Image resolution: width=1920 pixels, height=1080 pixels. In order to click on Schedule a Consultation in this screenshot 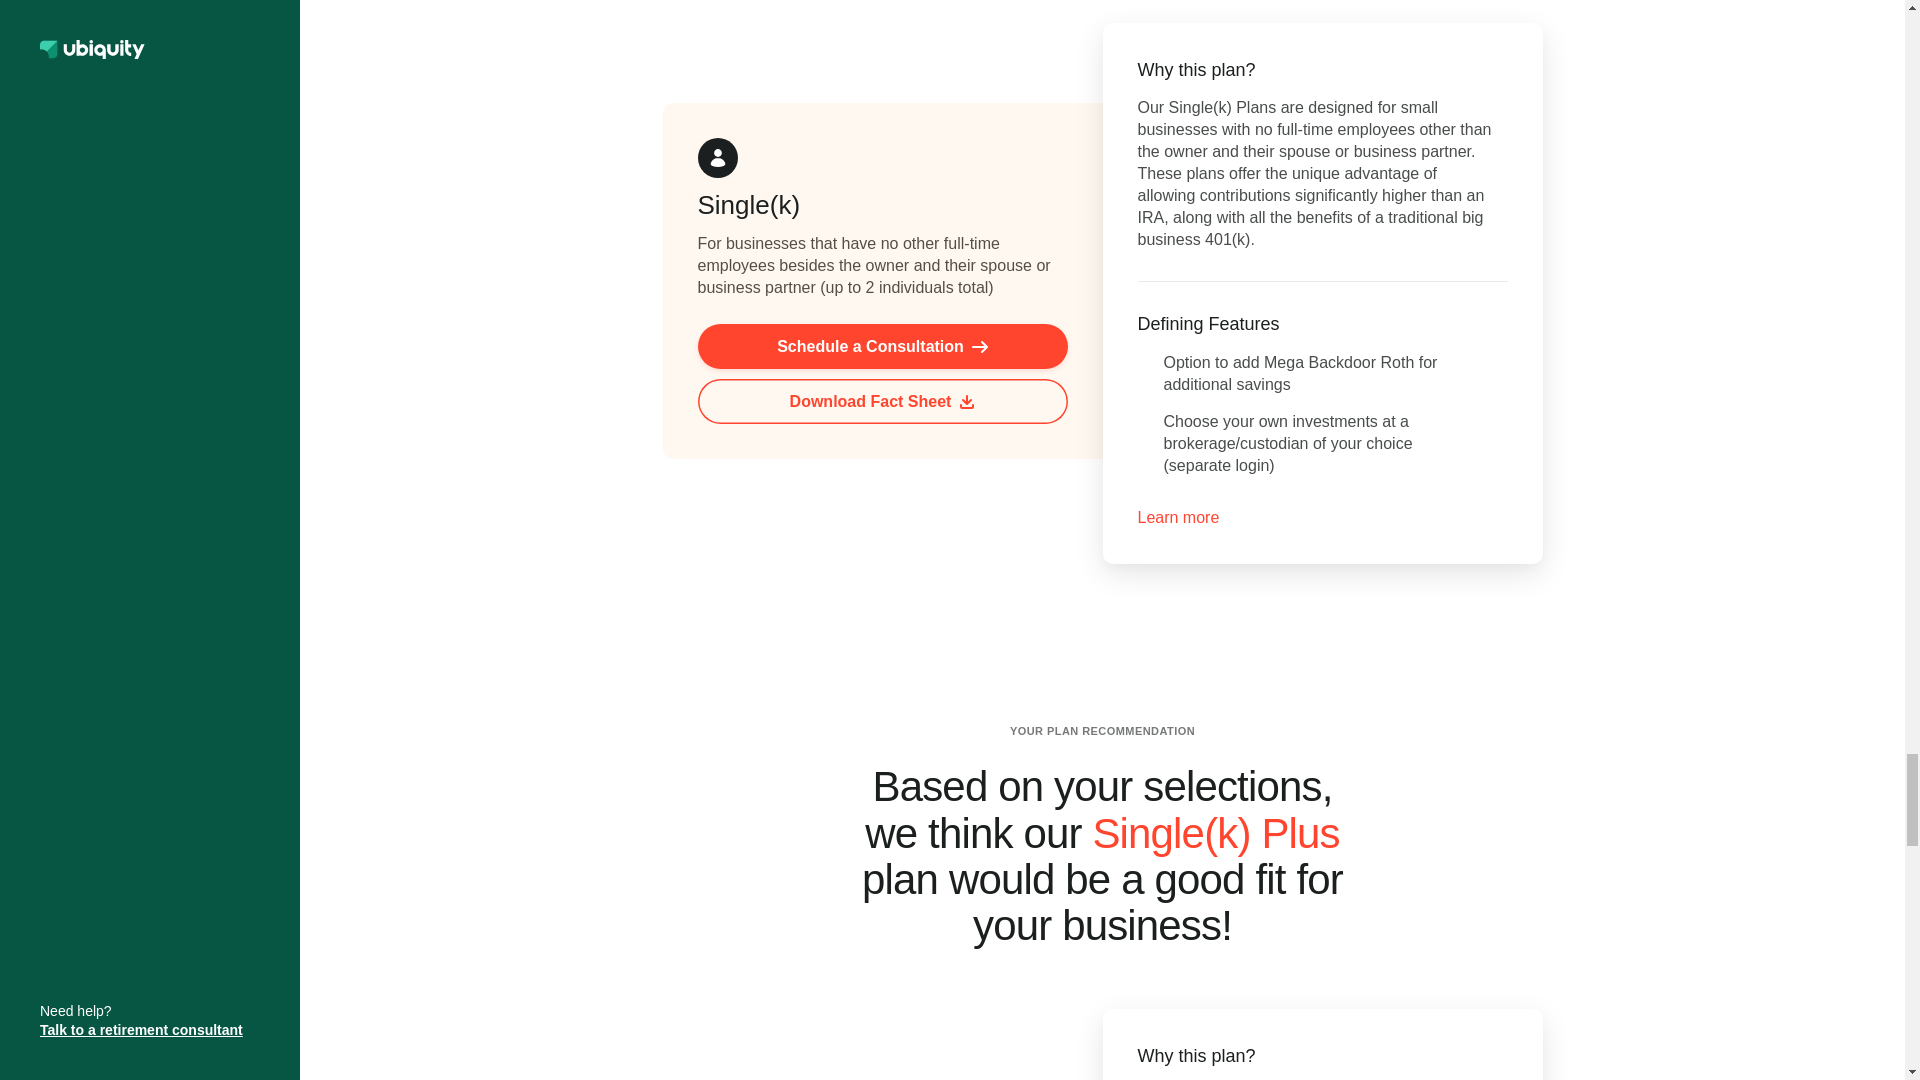, I will do `click(882, 346)`.